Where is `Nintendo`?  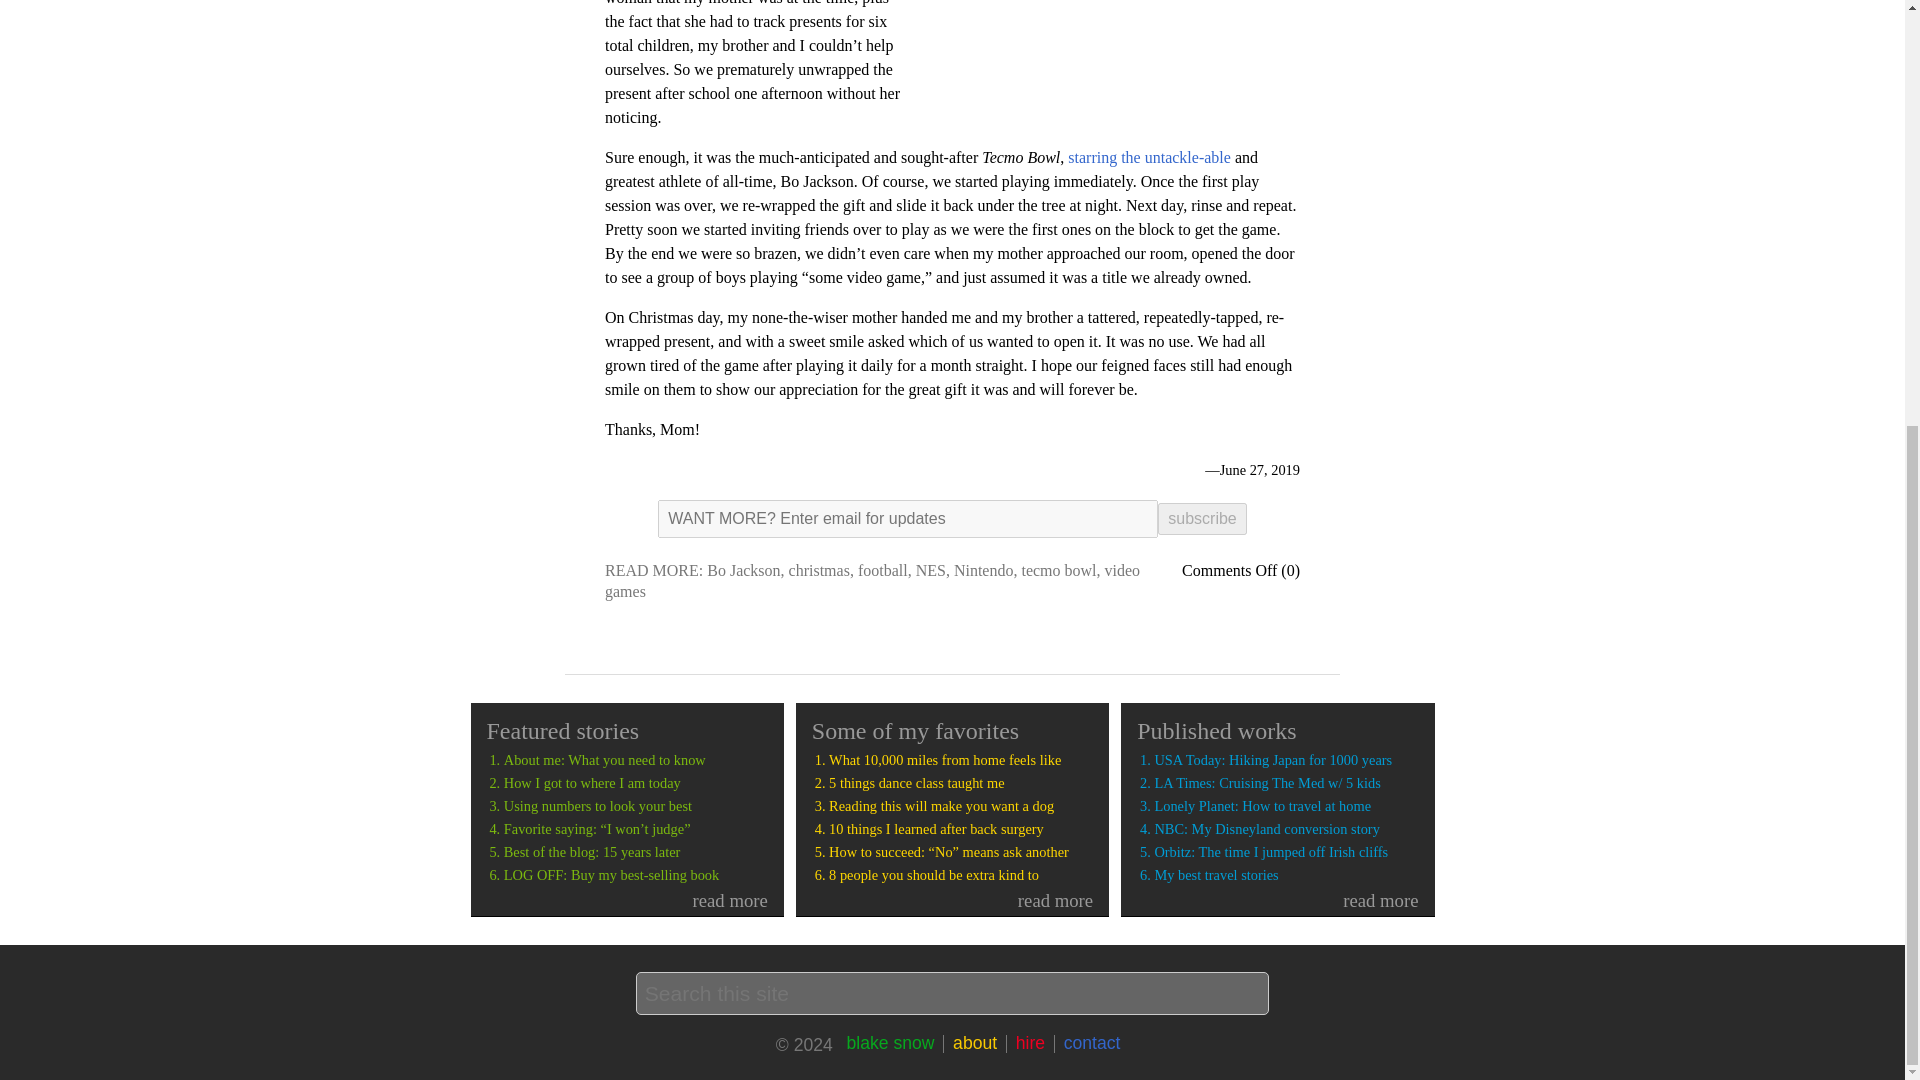 Nintendo is located at coordinates (984, 570).